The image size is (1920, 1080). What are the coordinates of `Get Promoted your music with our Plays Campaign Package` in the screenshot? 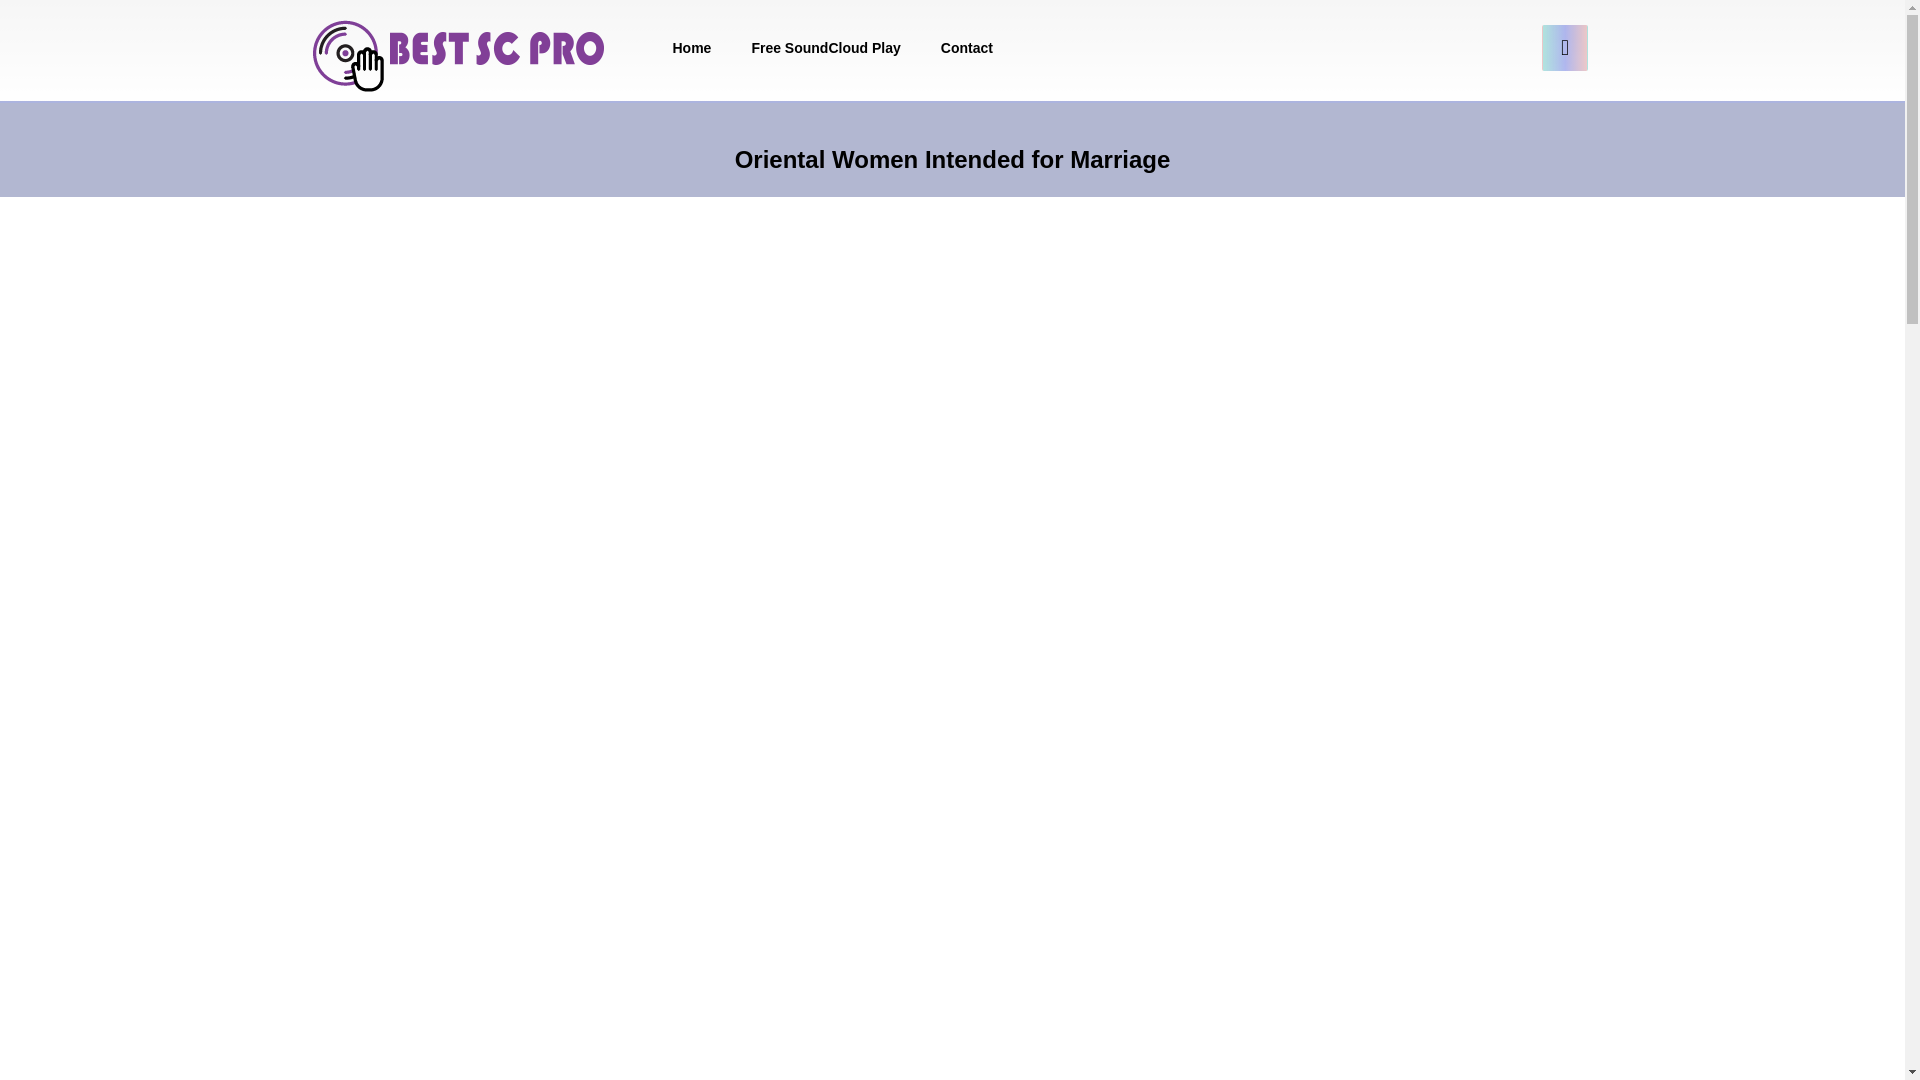 It's located at (462, 60).